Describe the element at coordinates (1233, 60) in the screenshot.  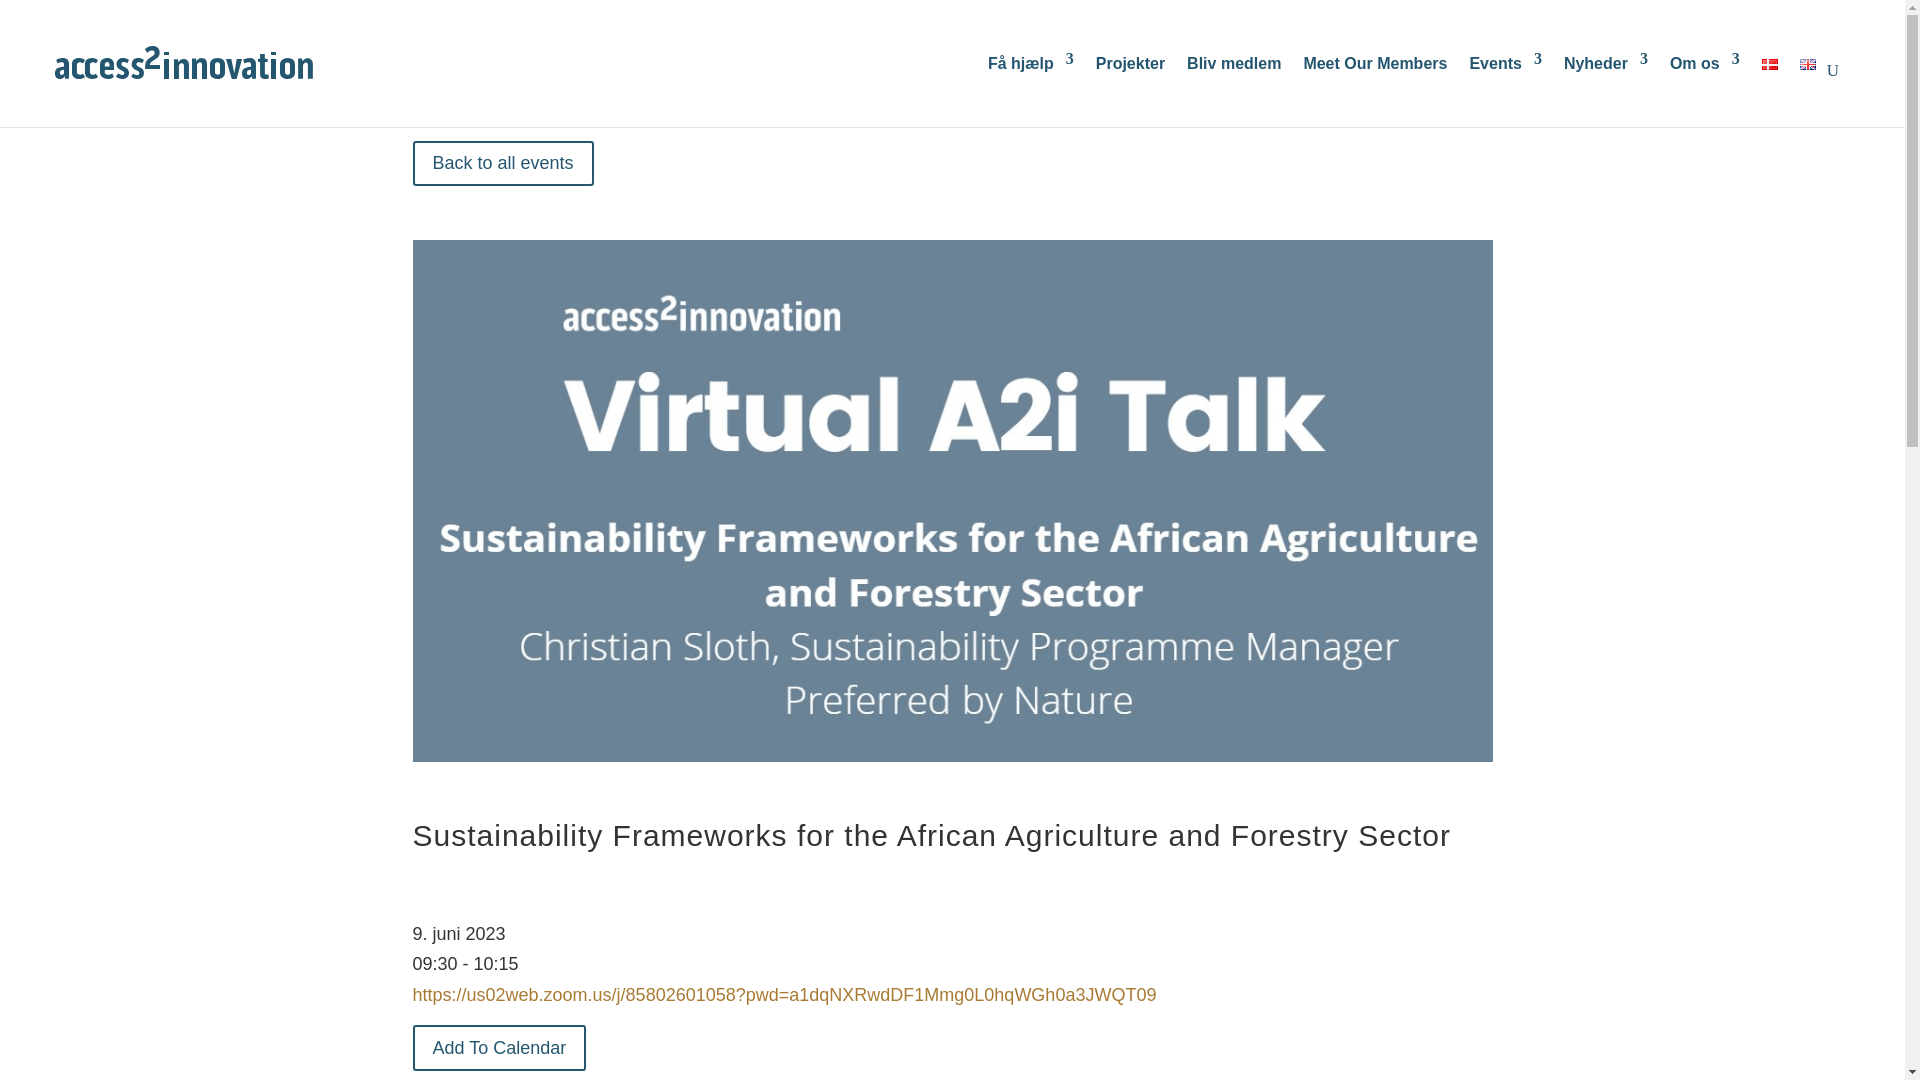
I see `Bliv medlem` at that location.